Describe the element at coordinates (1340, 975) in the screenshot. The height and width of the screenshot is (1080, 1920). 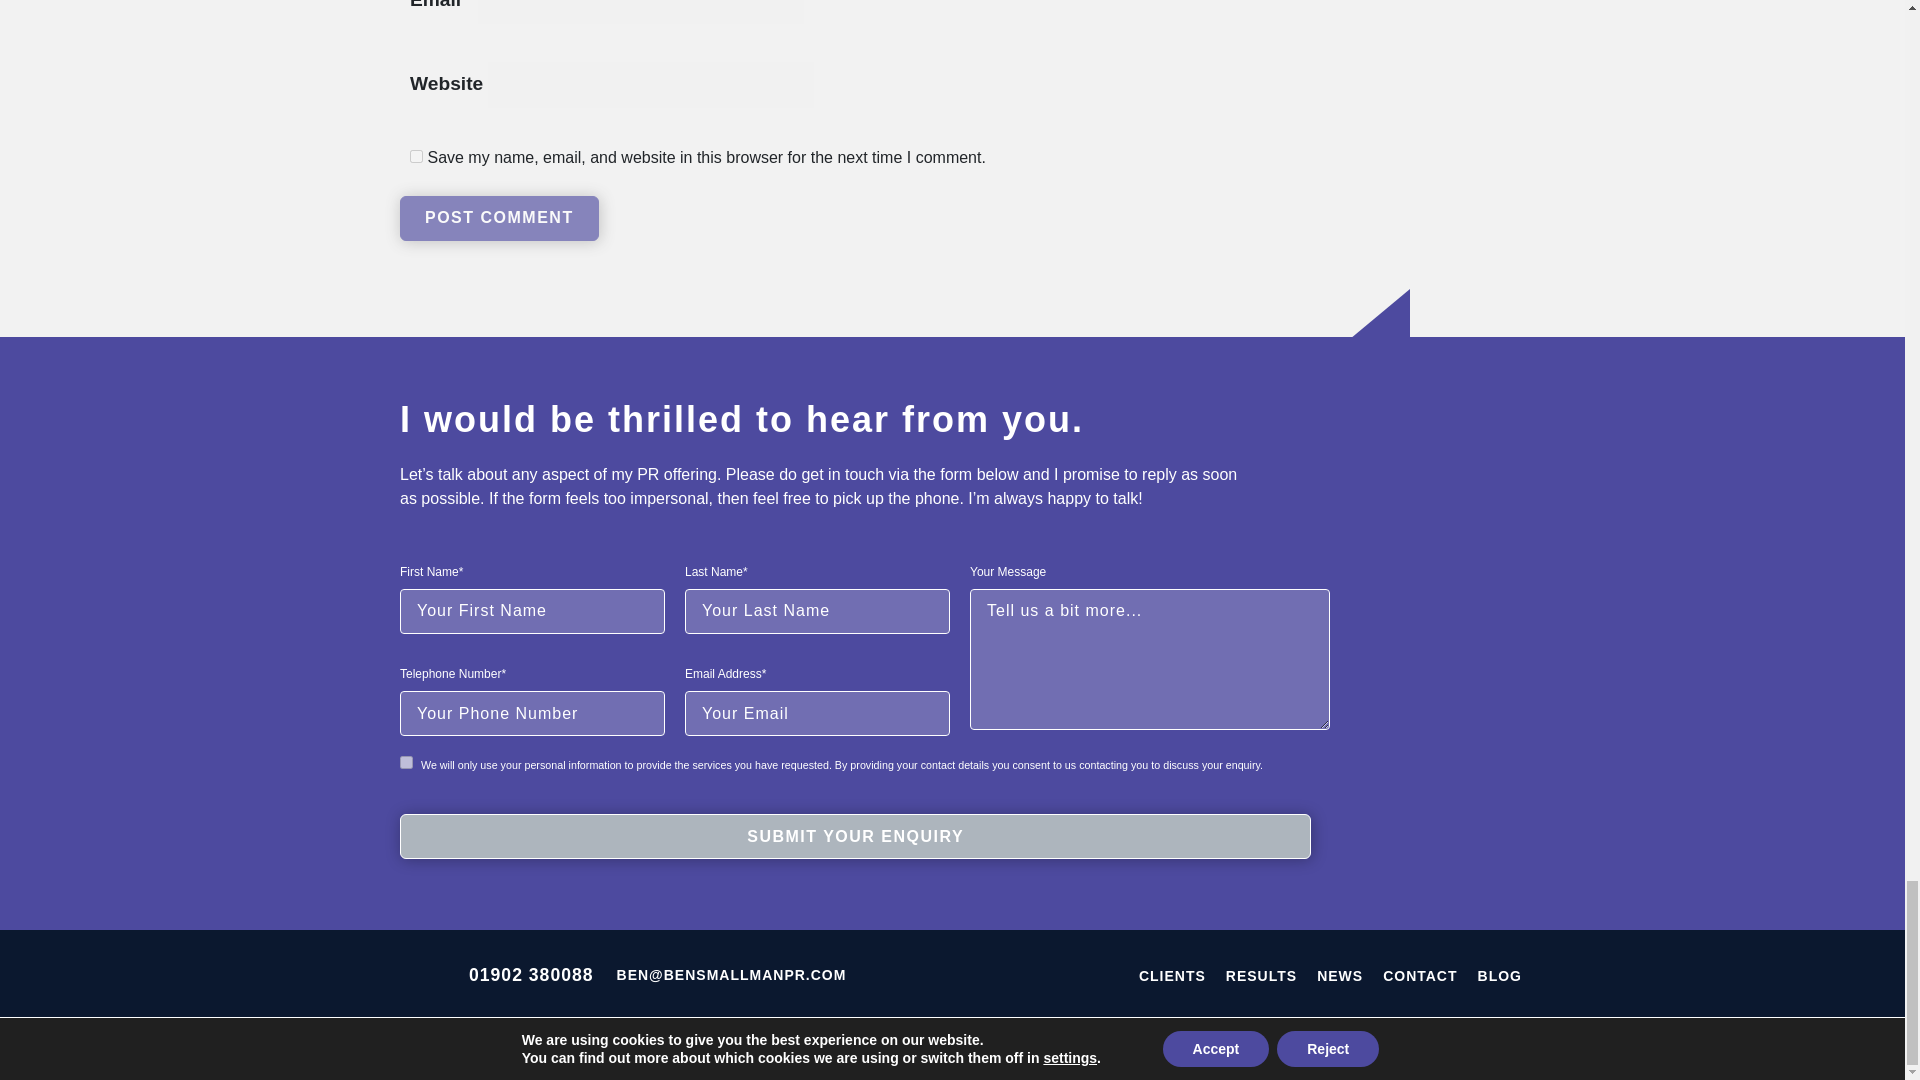
I see `NEWS` at that location.